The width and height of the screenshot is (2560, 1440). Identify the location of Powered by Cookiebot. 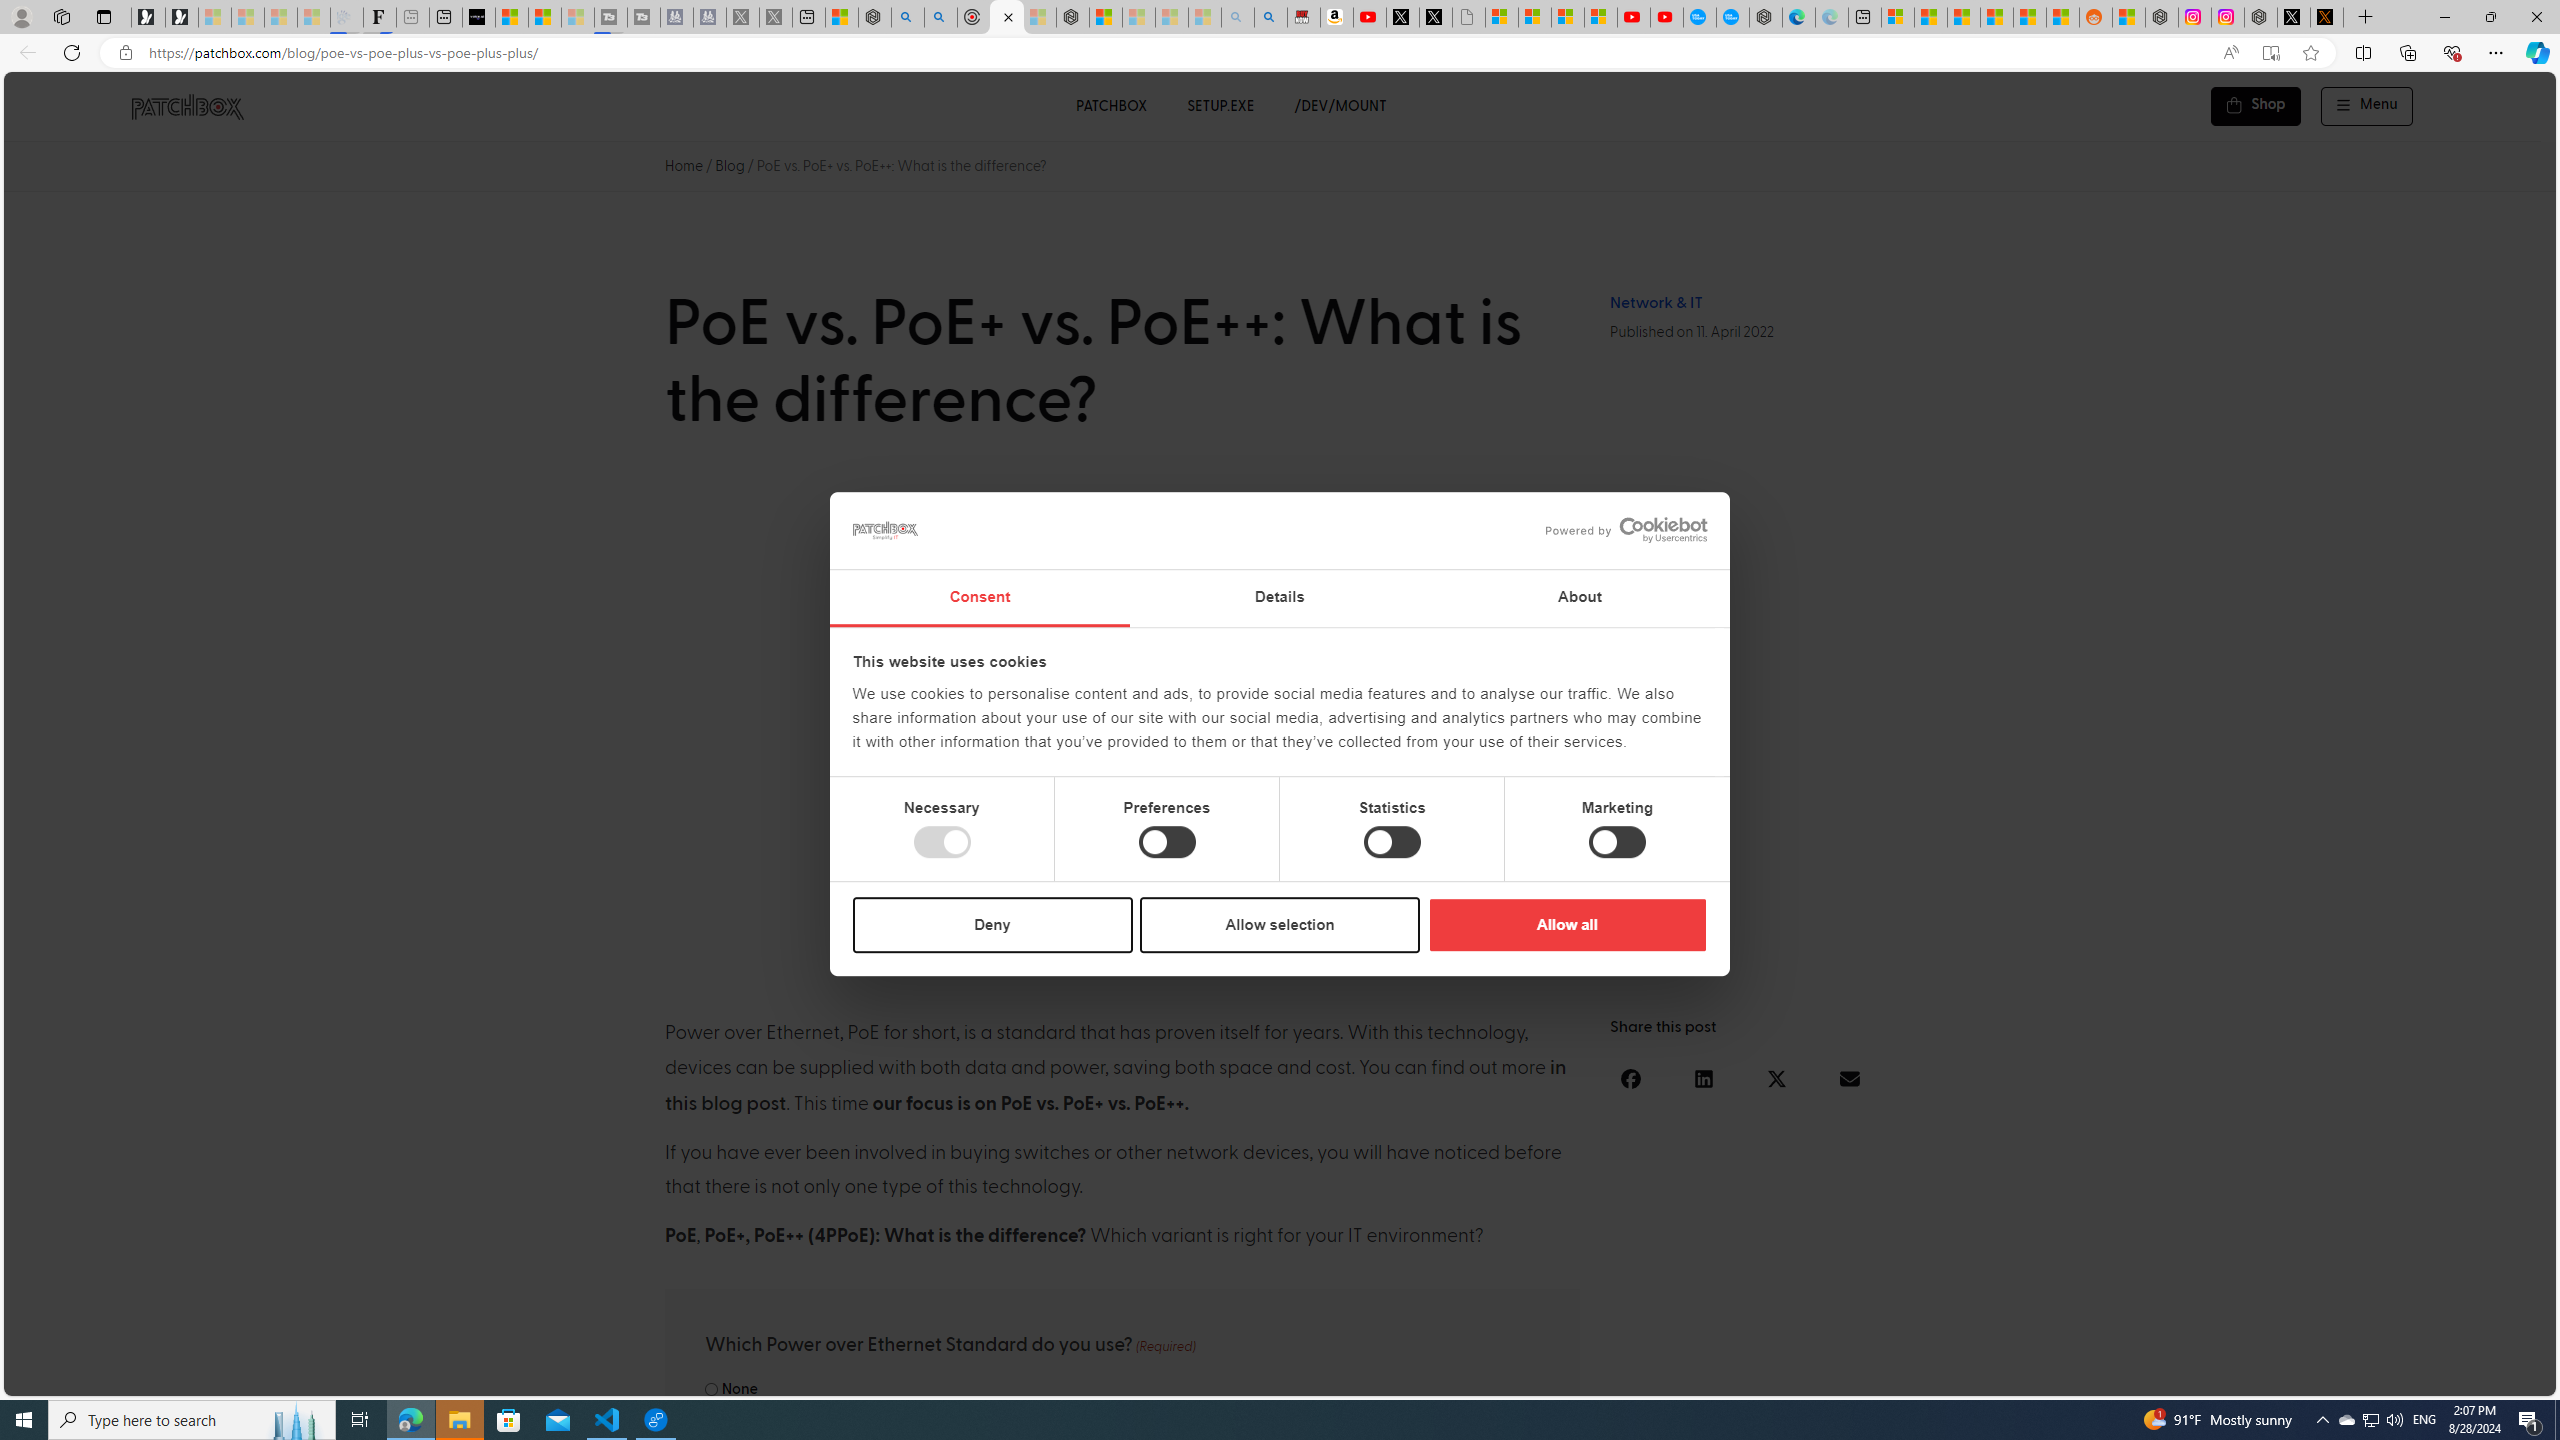
(1626, 530).